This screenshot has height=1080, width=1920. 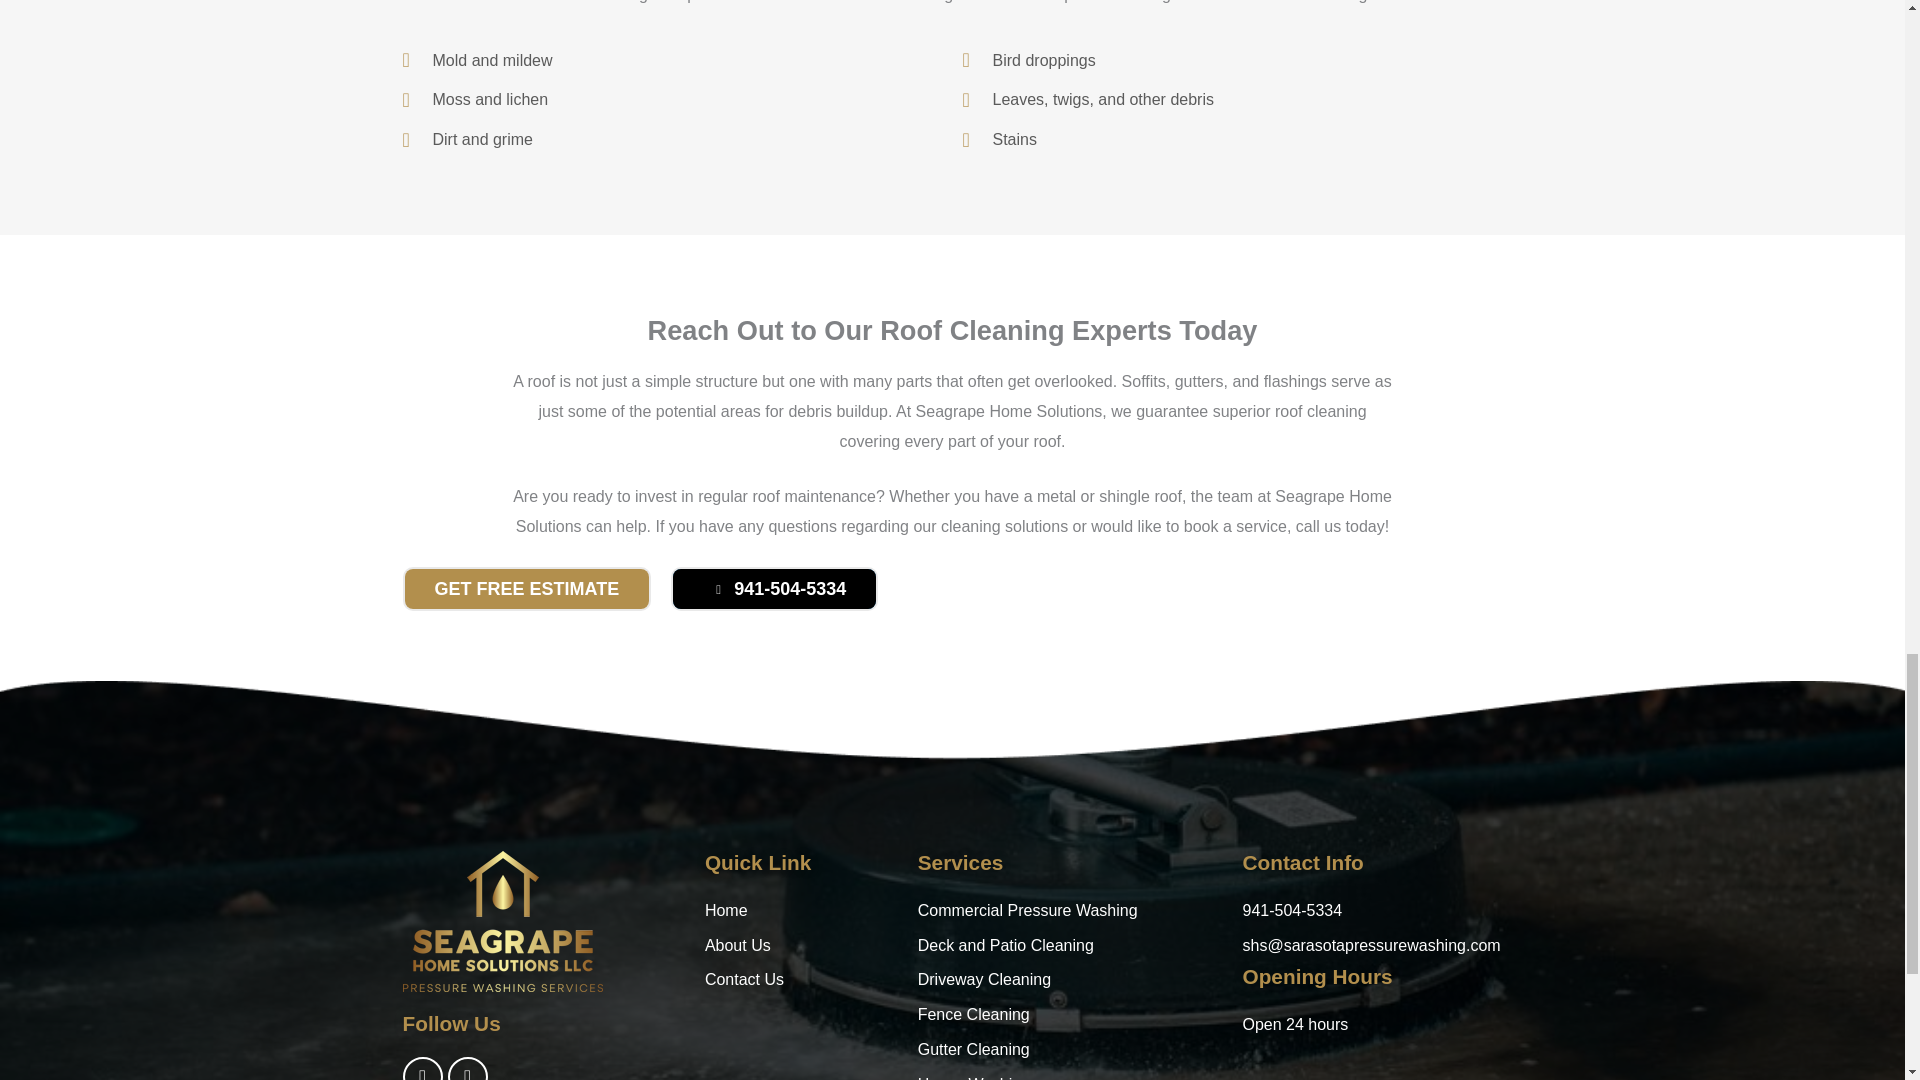 What do you see at coordinates (774, 589) in the screenshot?
I see `941-504-5334` at bounding box center [774, 589].